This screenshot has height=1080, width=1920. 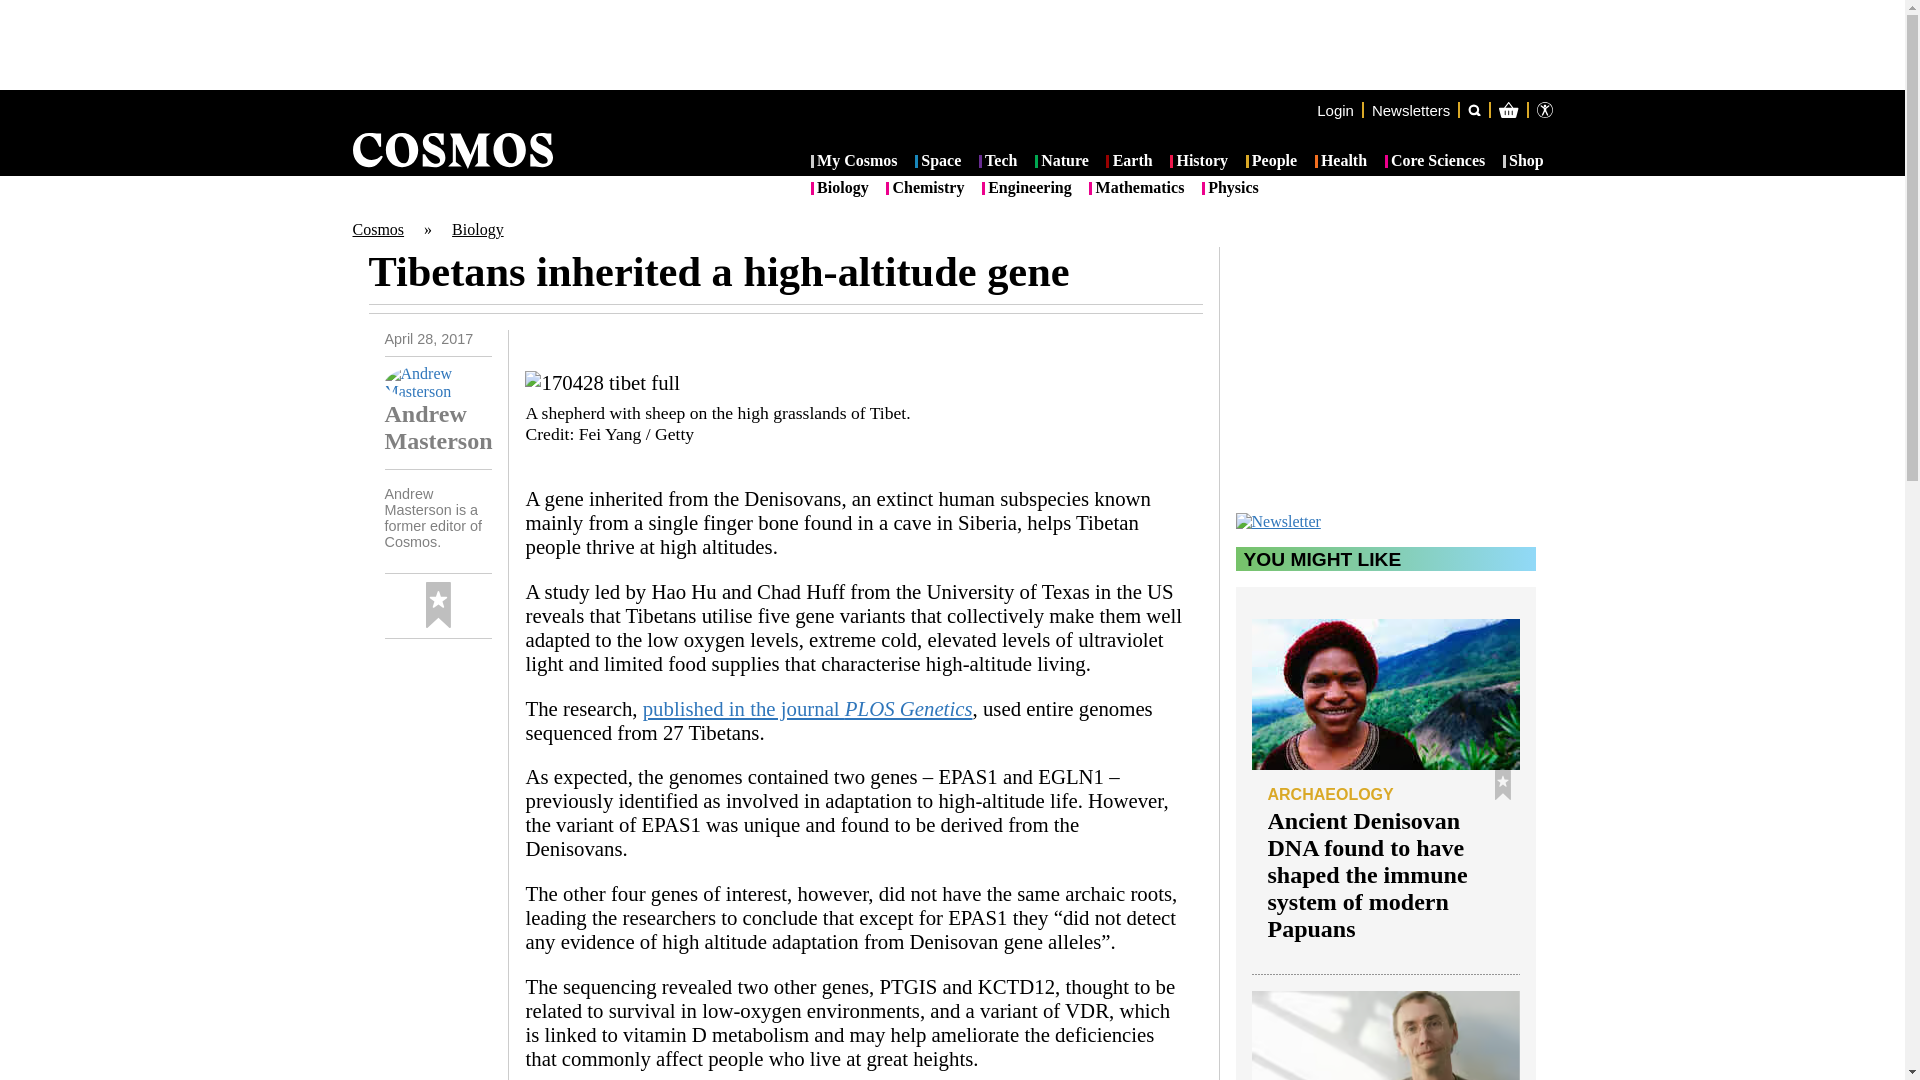 I want to click on Login, so click(x=1335, y=109).